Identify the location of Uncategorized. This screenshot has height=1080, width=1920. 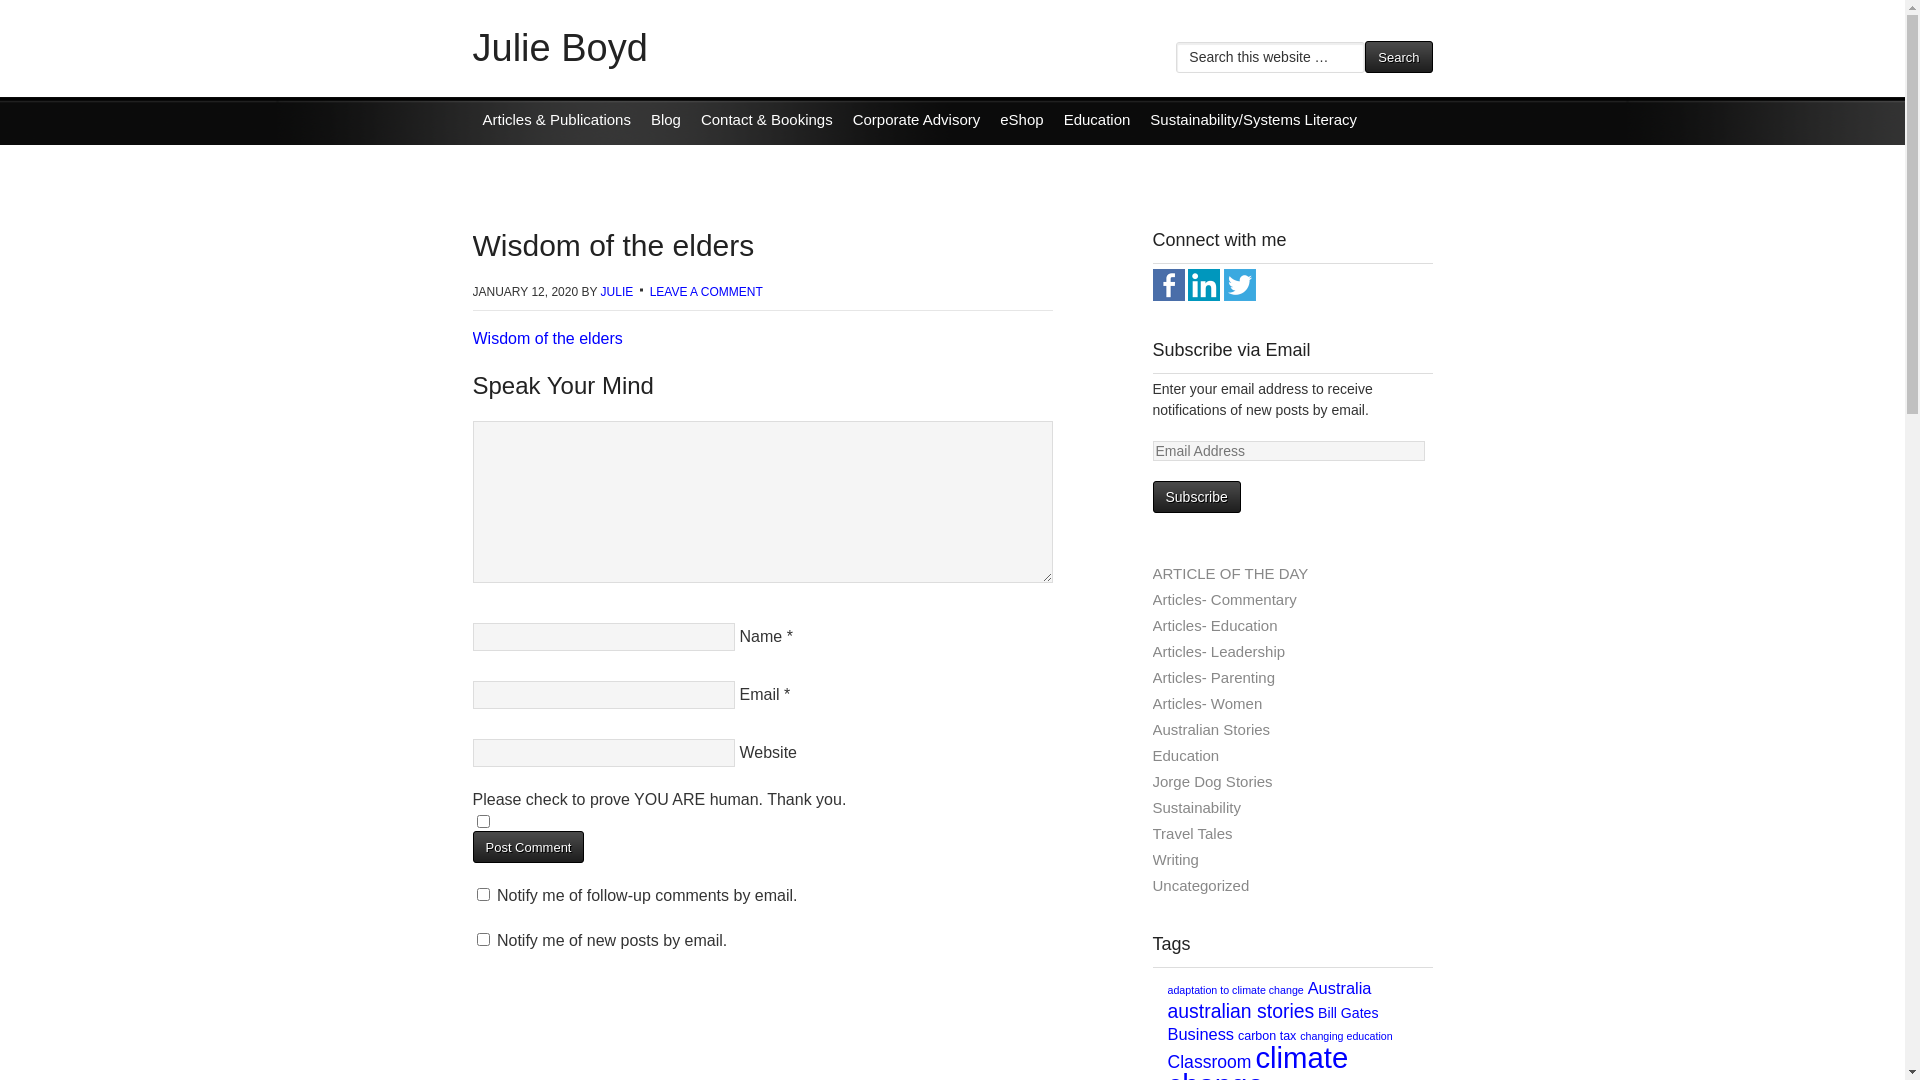
(1292, 886).